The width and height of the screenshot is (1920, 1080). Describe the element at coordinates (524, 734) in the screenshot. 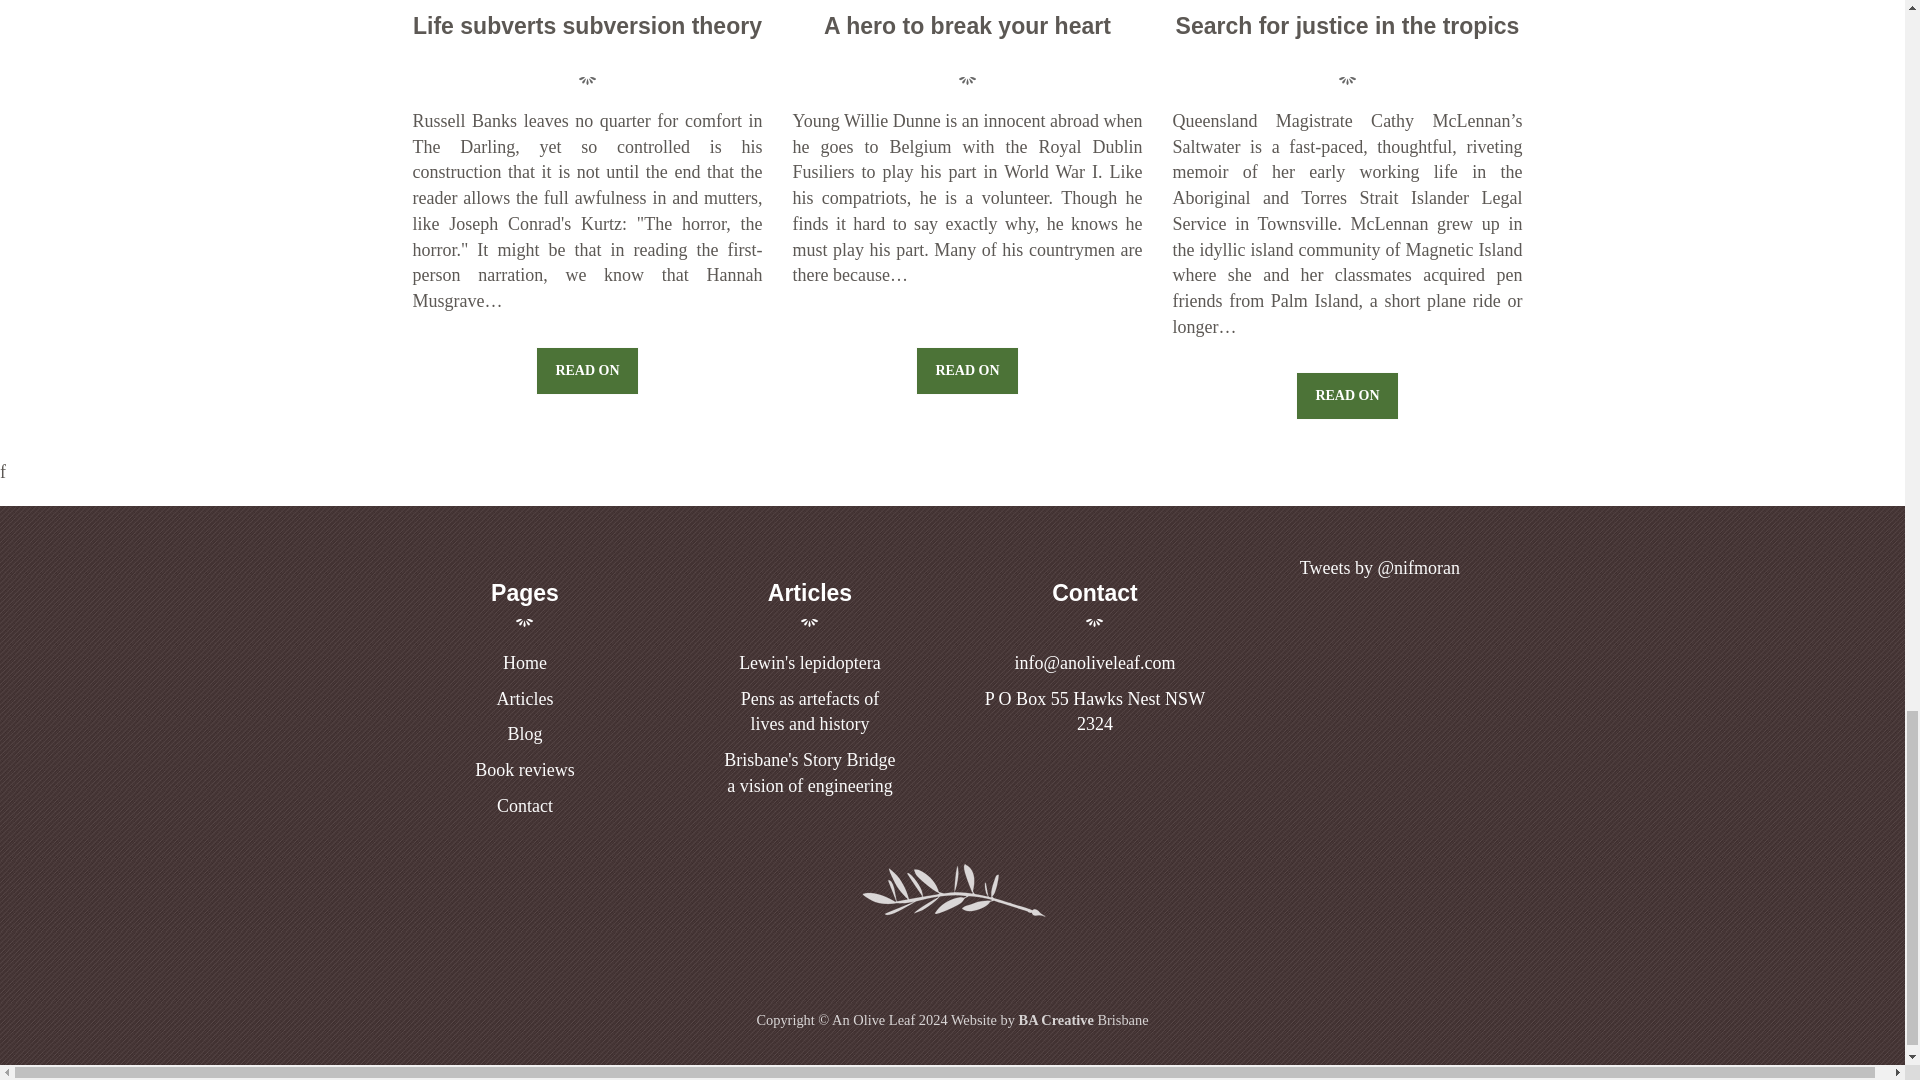

I see `Lewin's lepidoptera` at that location.